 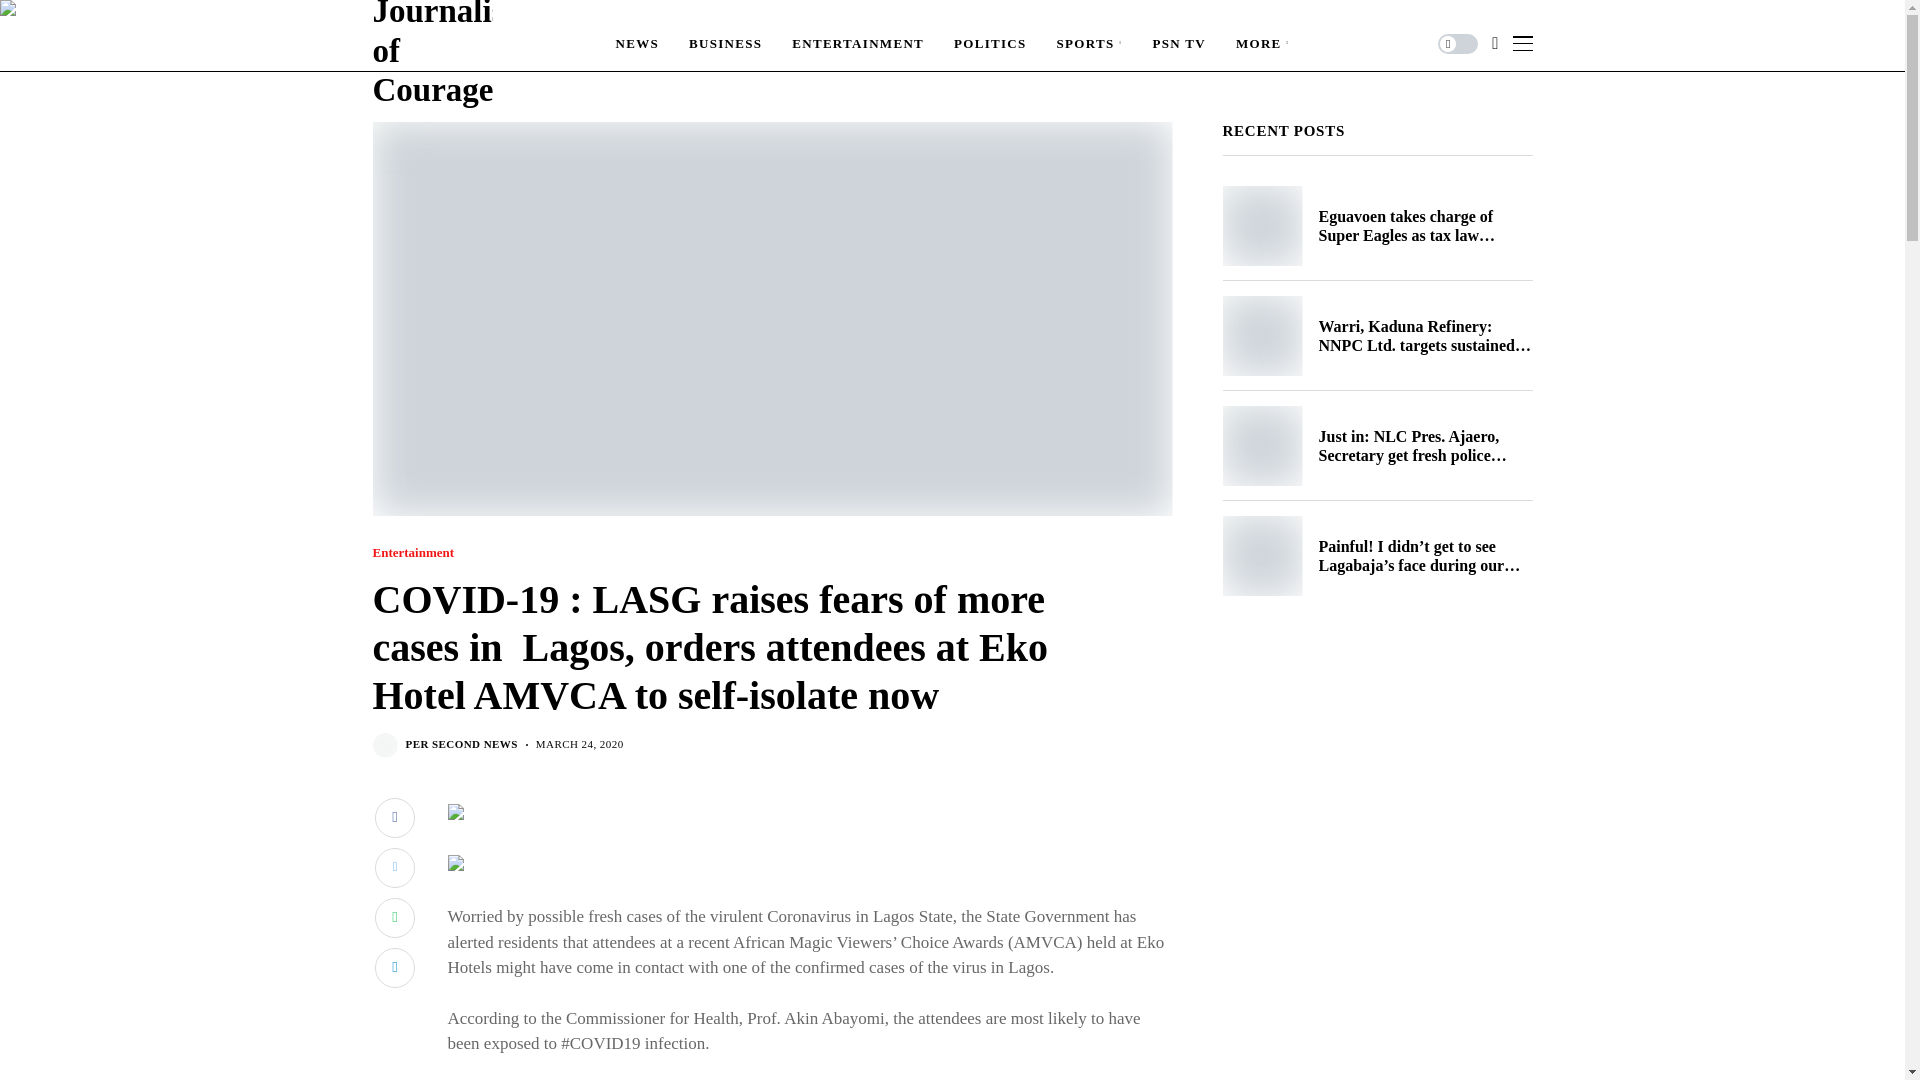 What do you see at coordinates (462, 744) in the screenshot?
I see `Posts by Per Second News` at bounding box center [462, 744].